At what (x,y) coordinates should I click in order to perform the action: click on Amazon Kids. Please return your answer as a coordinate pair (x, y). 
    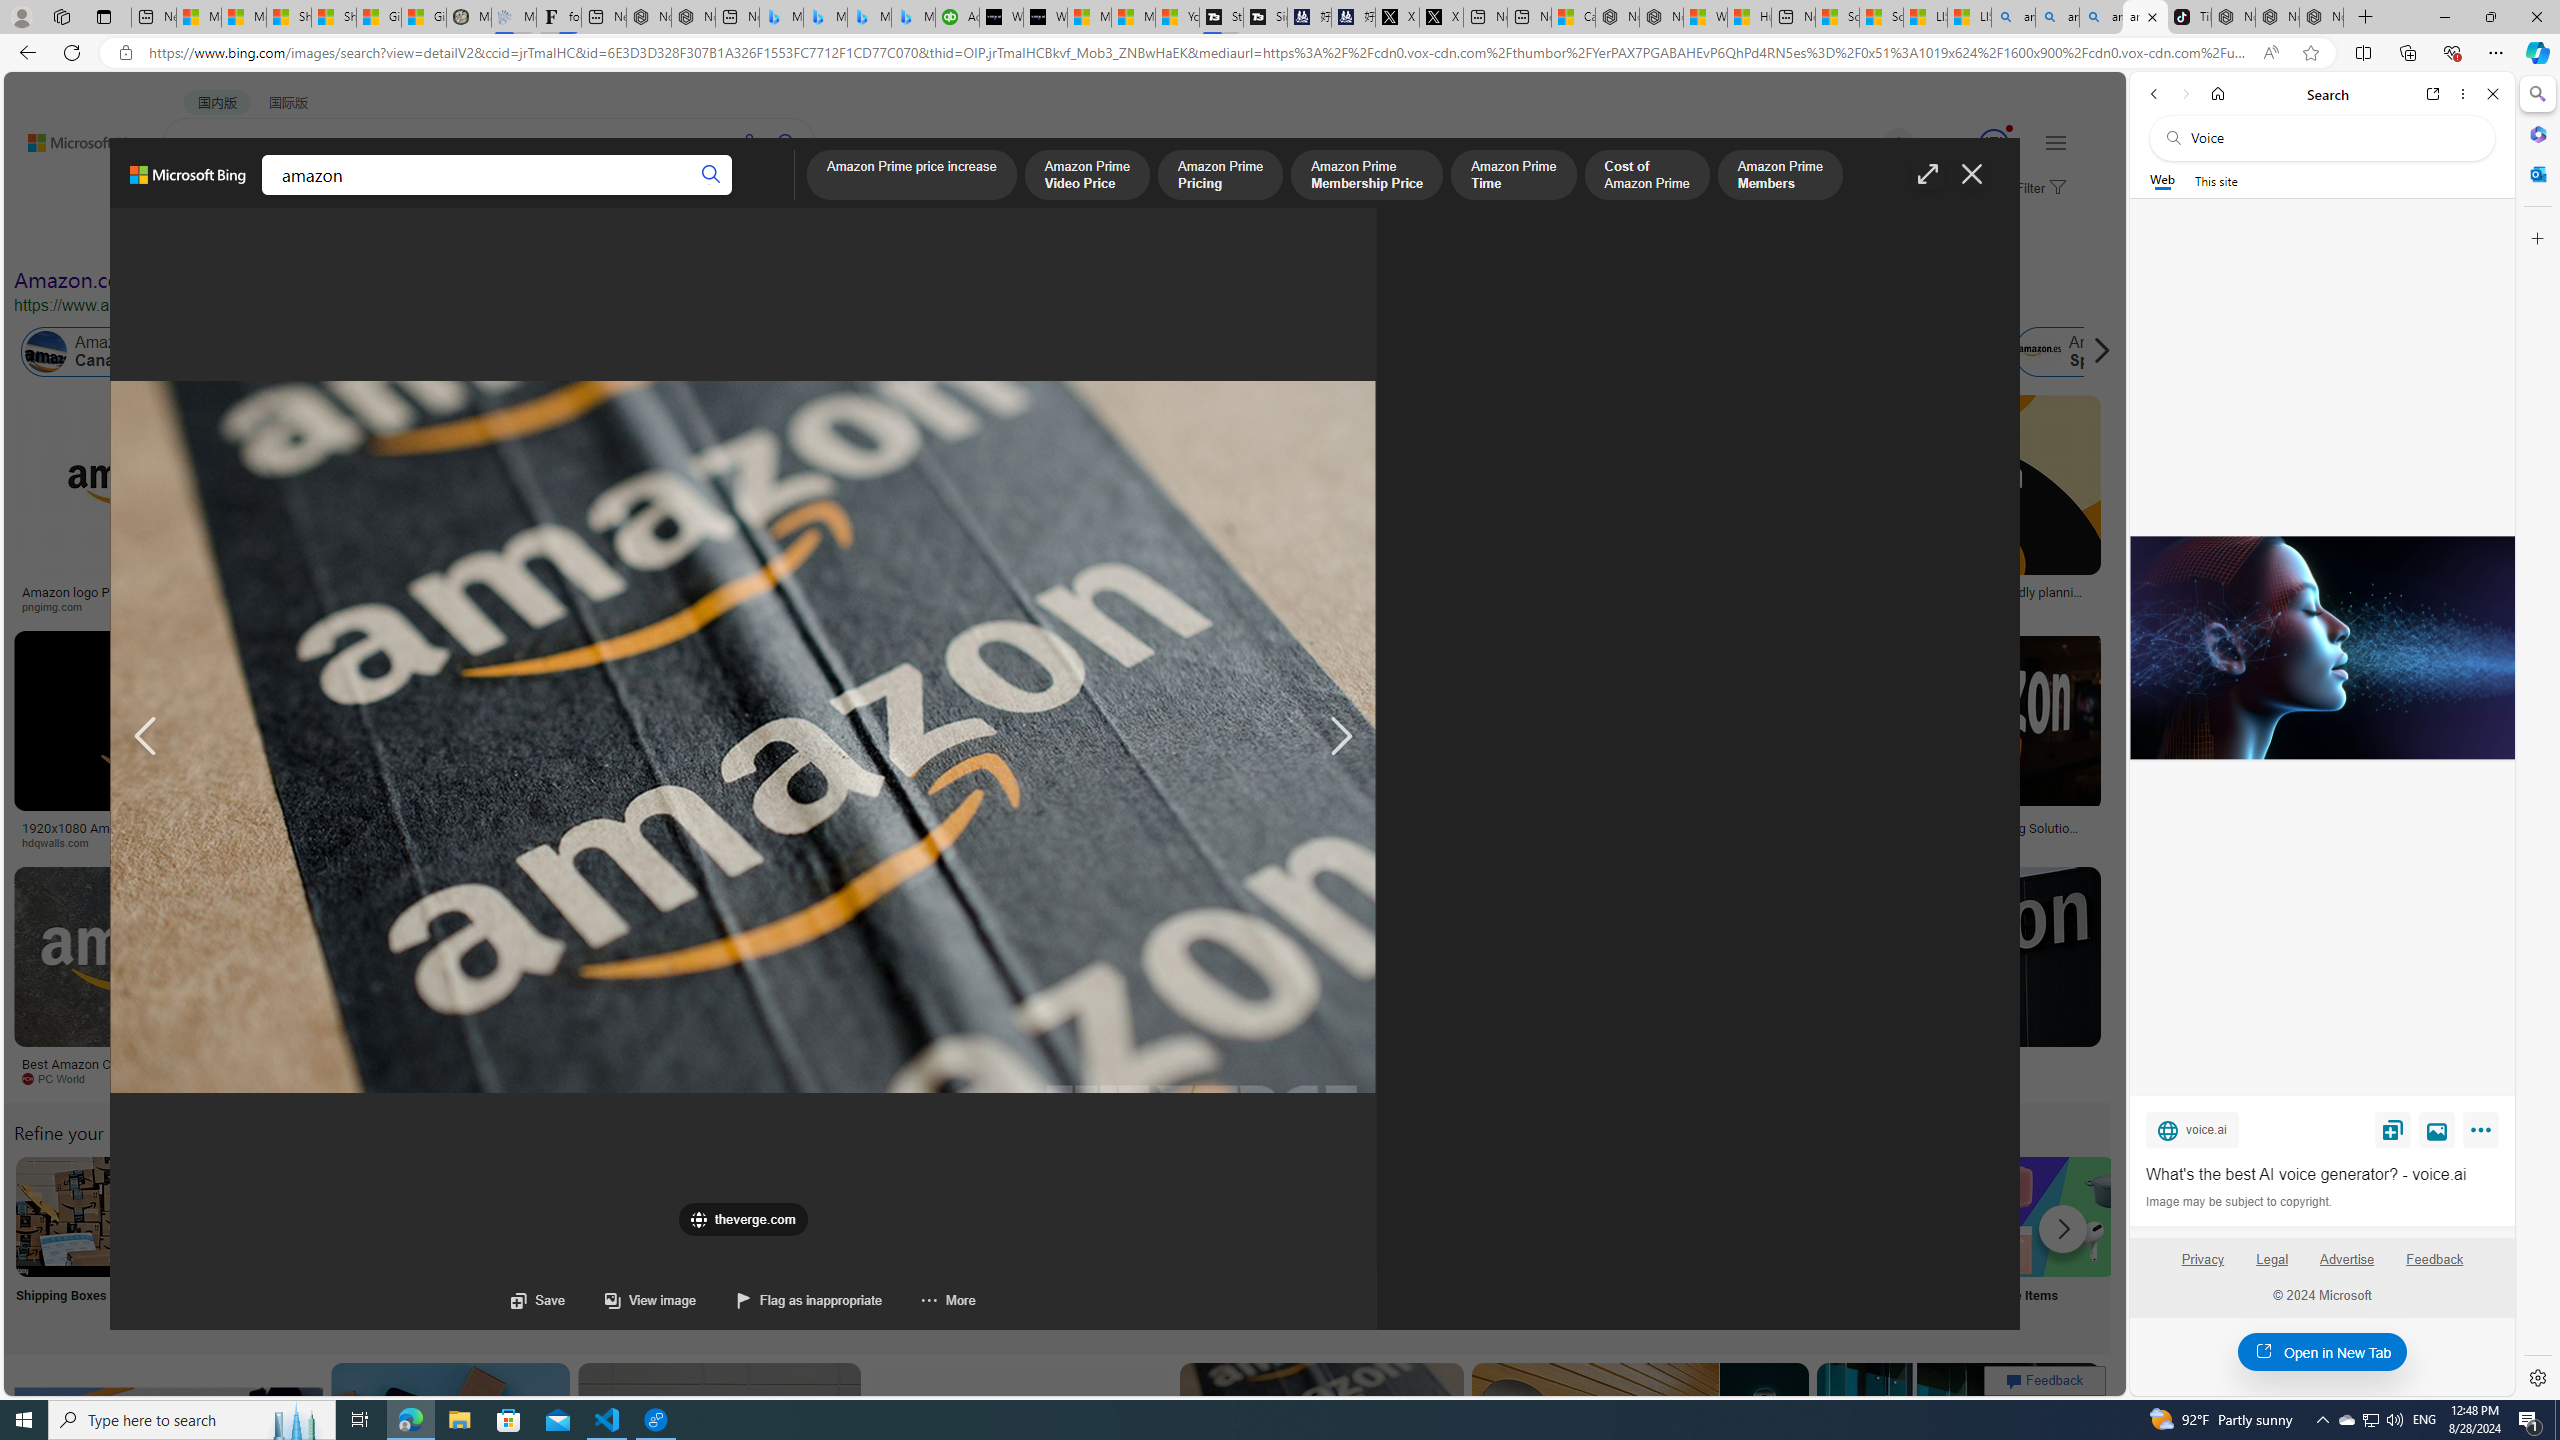
    Looking at the image, I should click on (462, 352).